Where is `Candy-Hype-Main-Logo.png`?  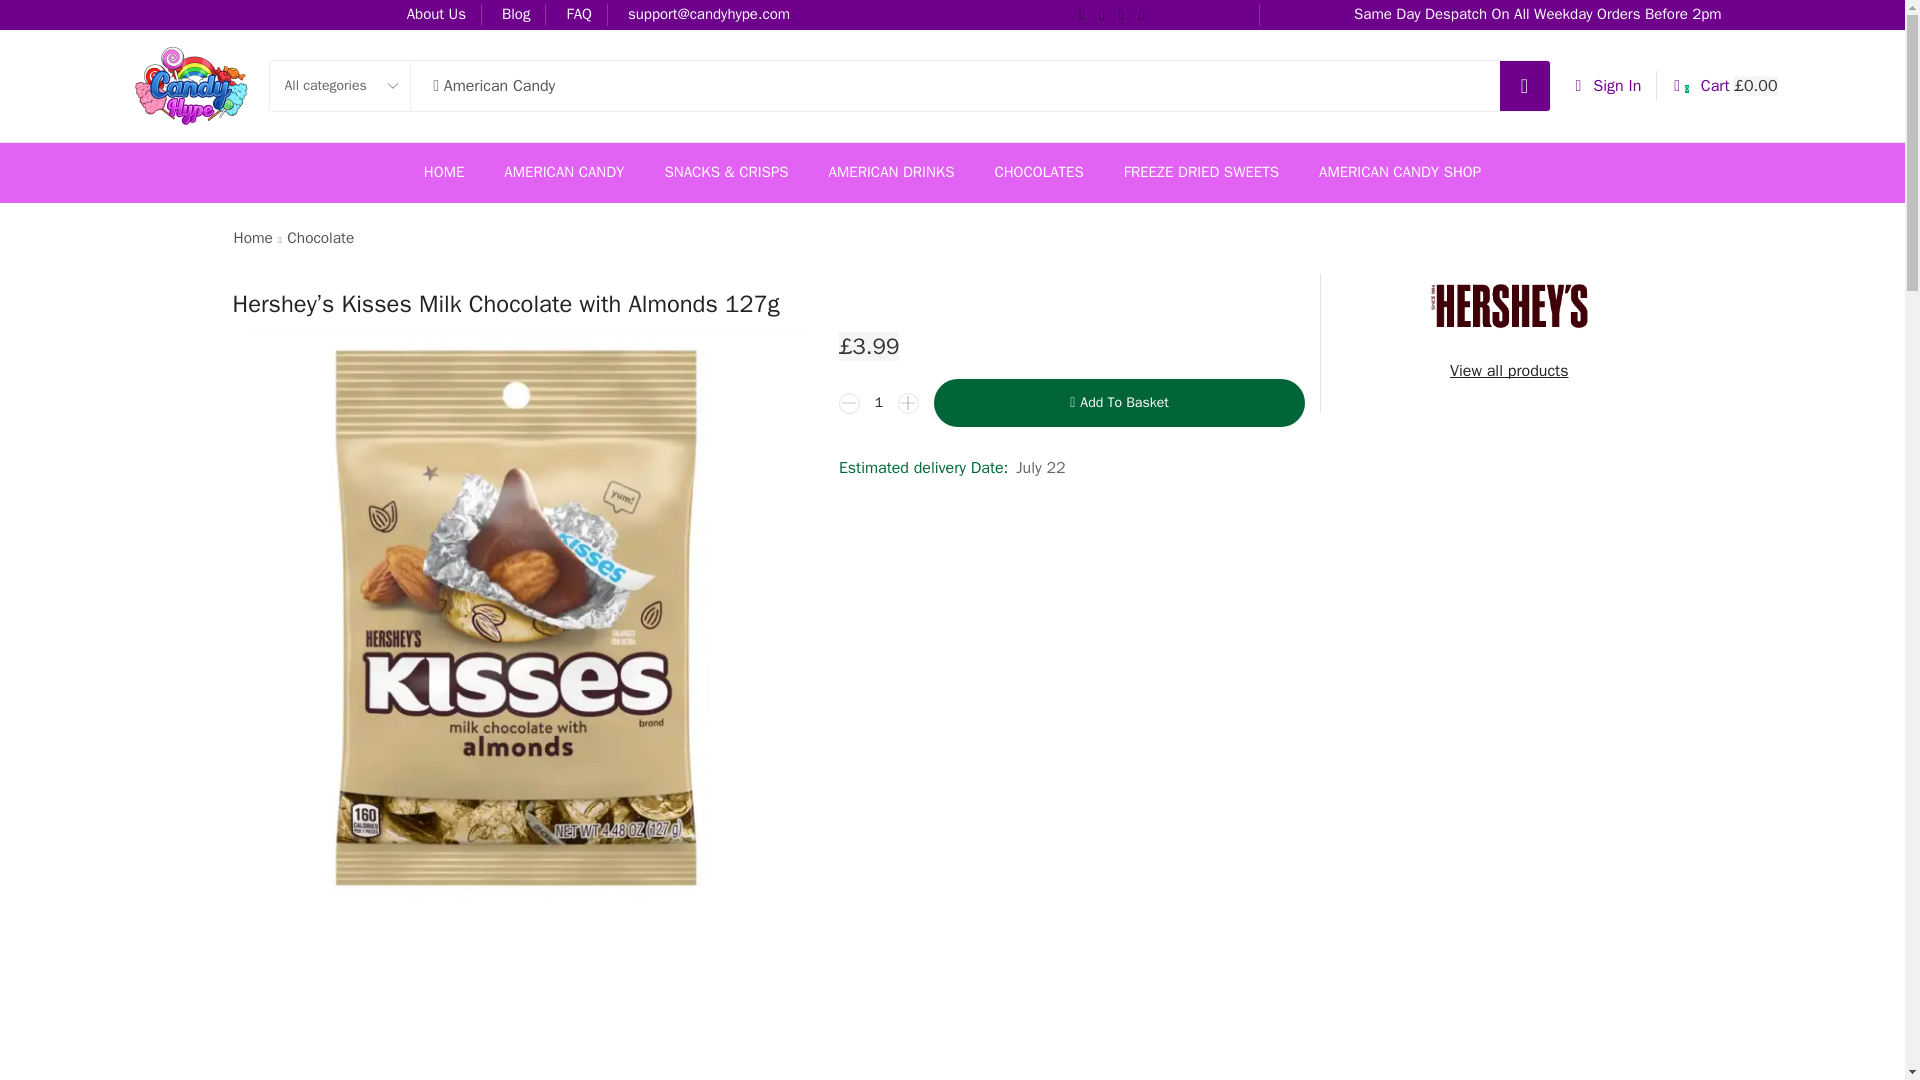
Candy-Hype-Main-Logo.png is located at coordinates (190, 86).